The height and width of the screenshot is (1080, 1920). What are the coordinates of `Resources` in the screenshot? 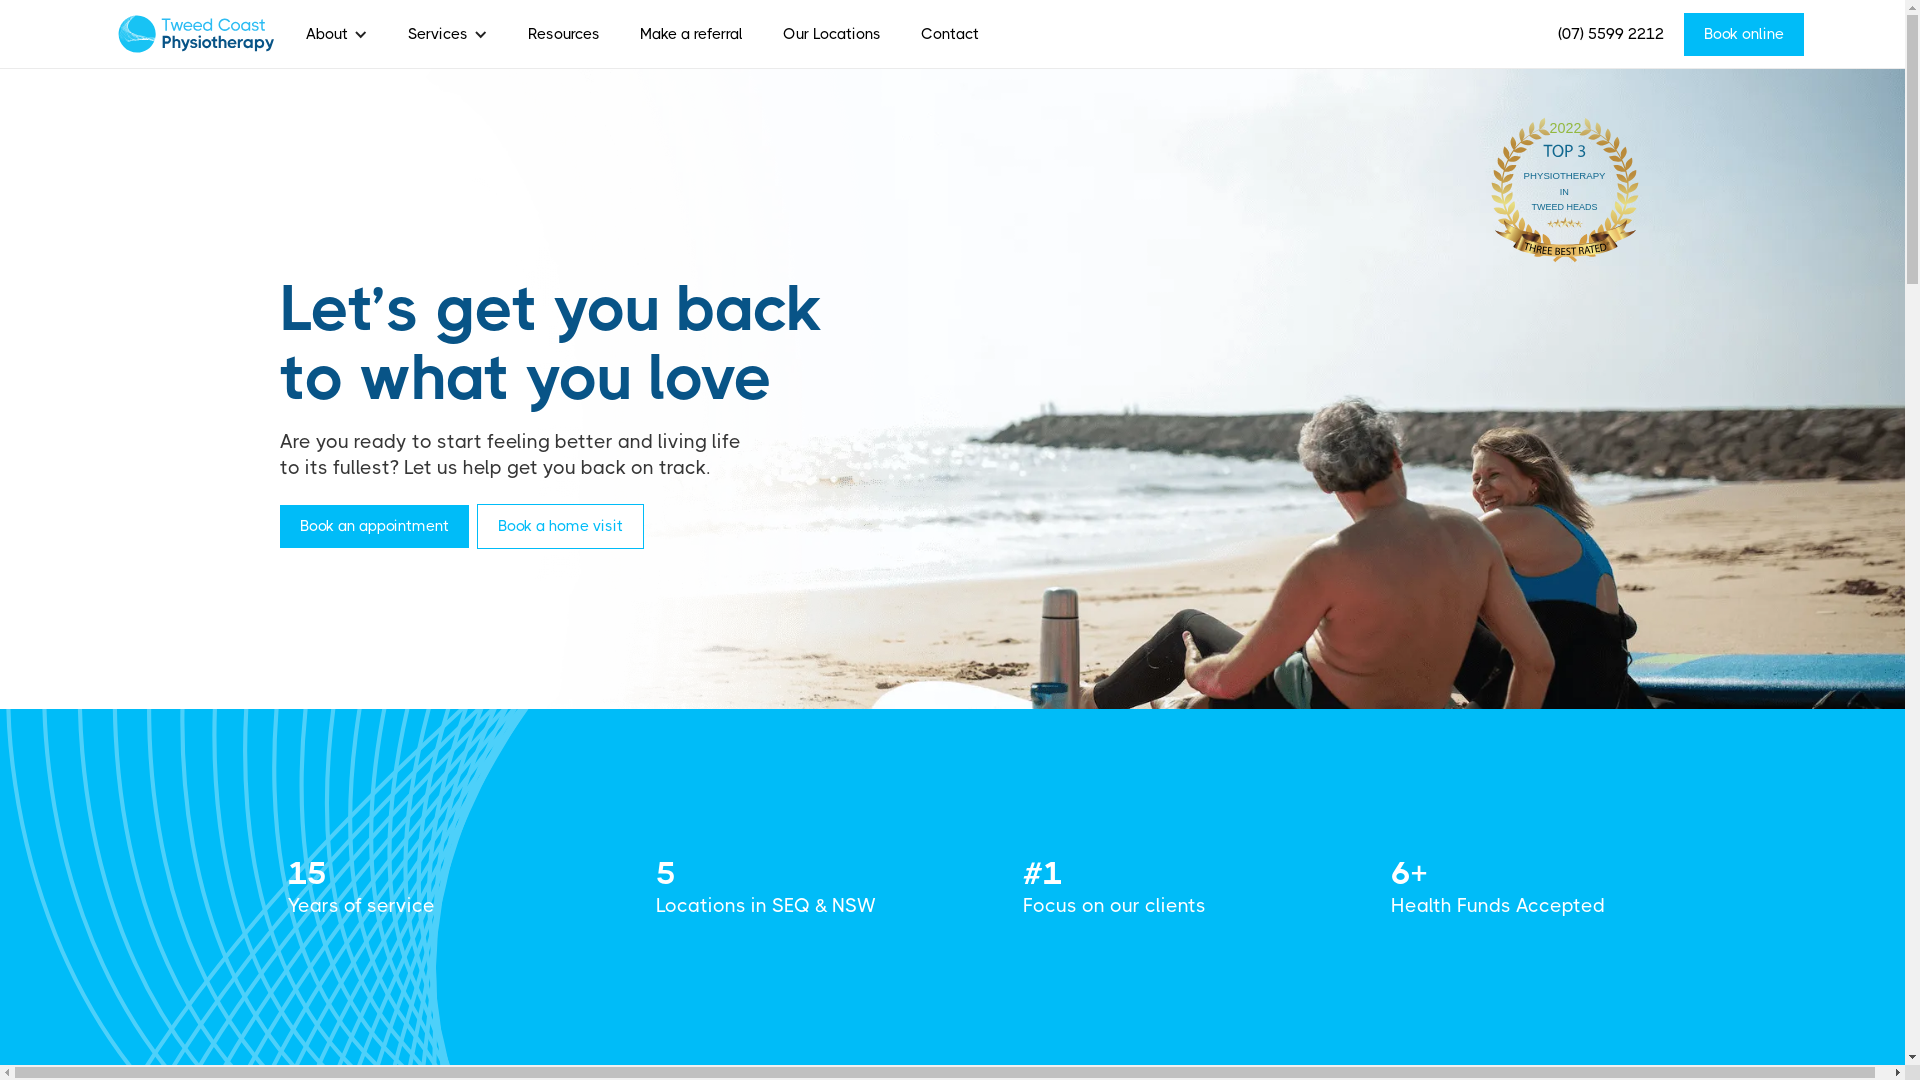 It's located at (564, 34).